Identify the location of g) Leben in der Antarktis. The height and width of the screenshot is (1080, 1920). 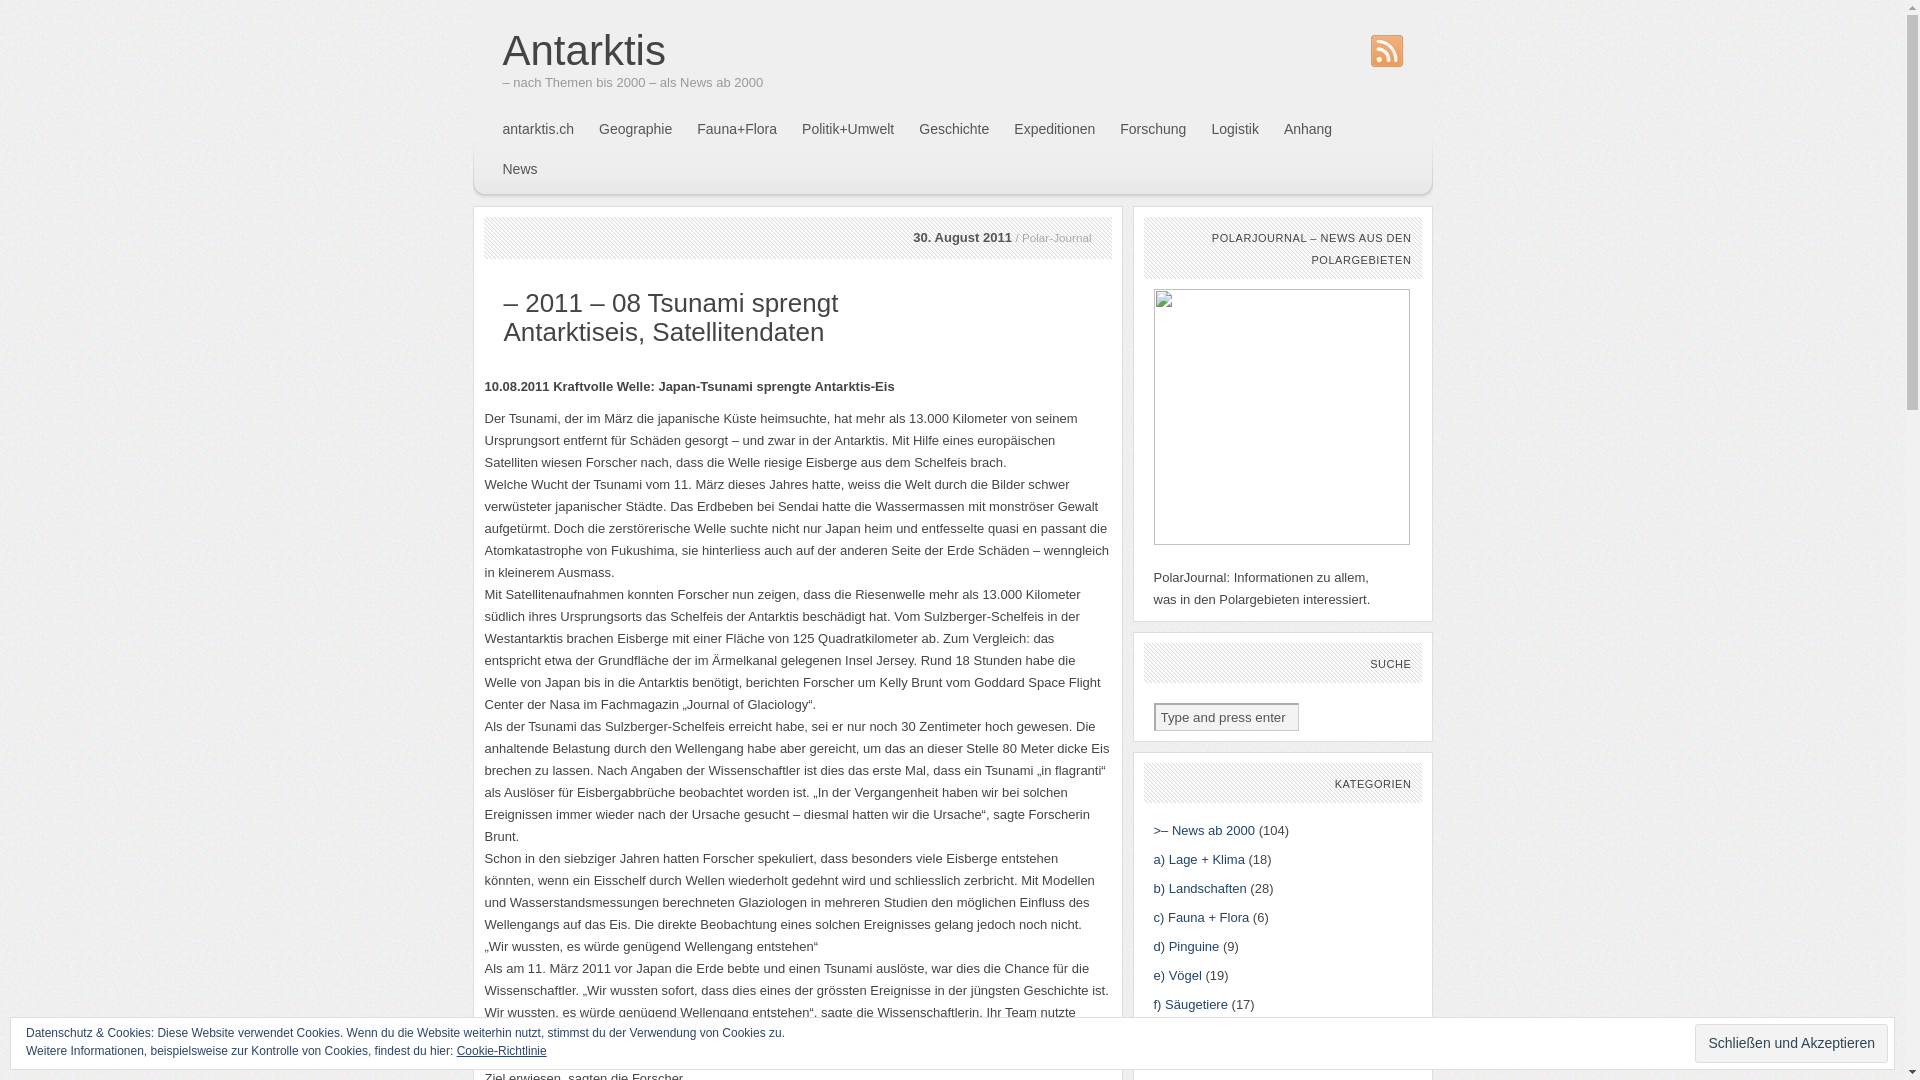
(1224, 1034).